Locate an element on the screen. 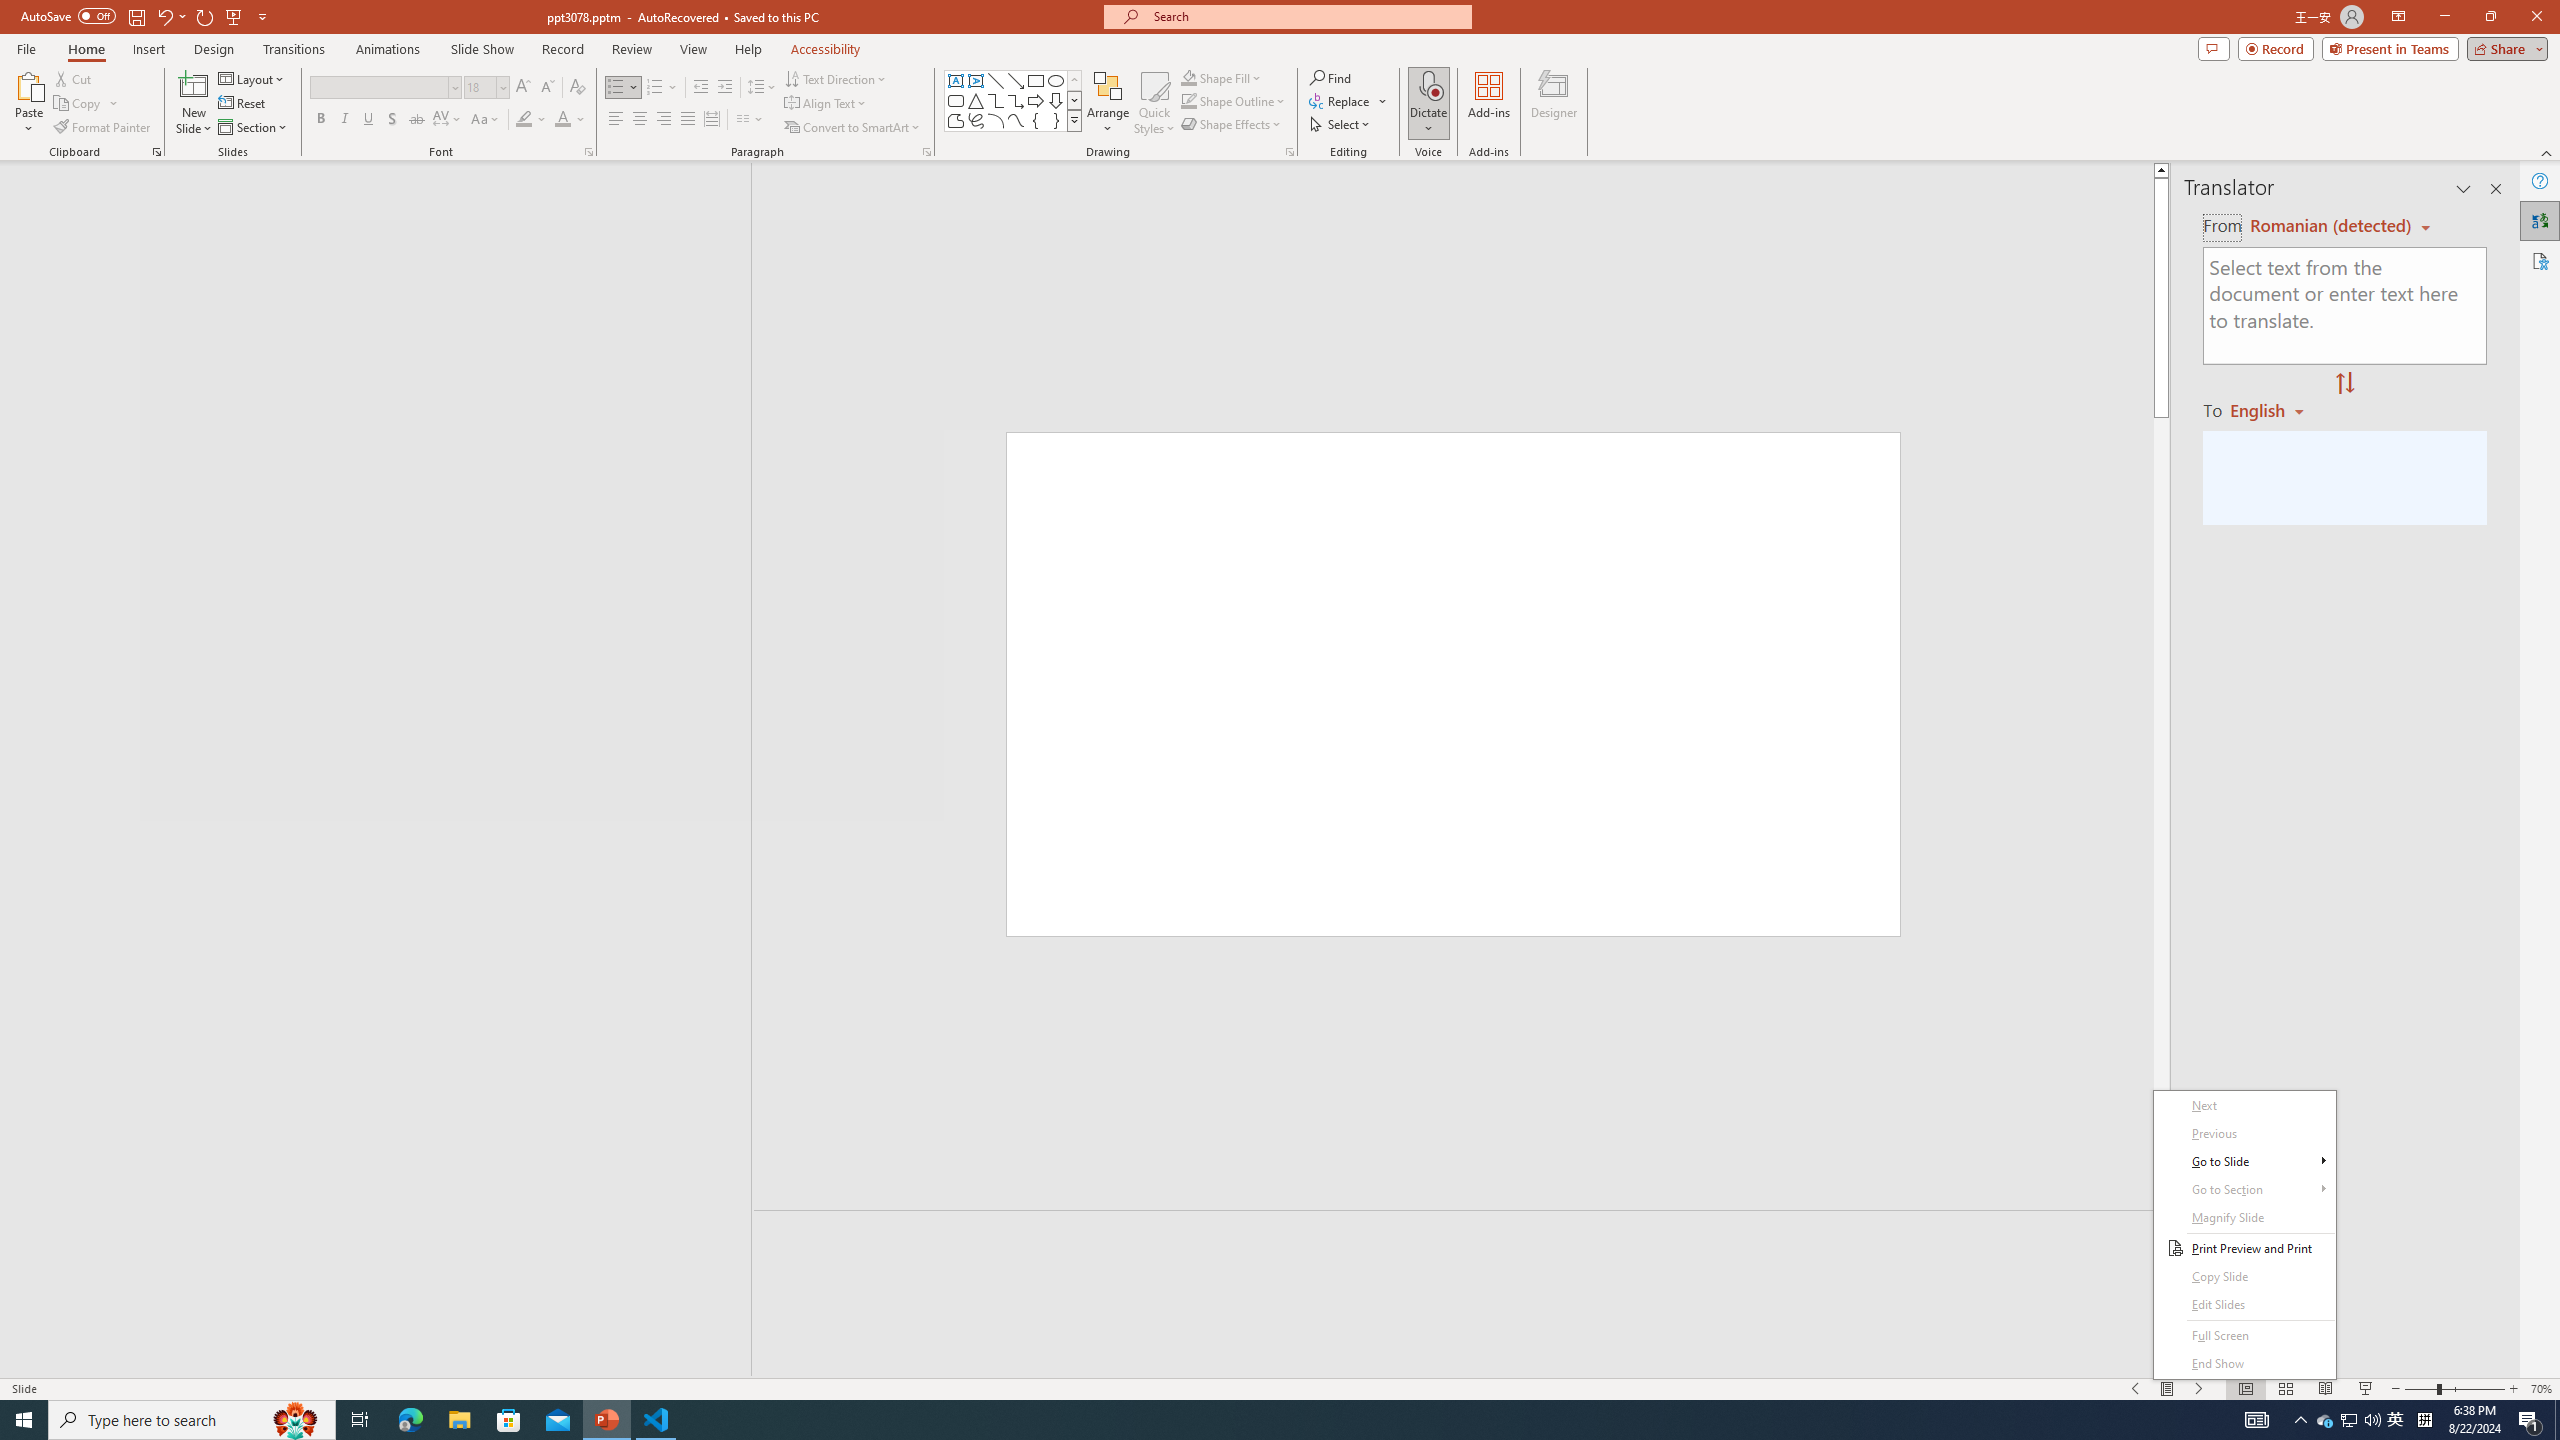  Find... is located at coordinates (546, 88).